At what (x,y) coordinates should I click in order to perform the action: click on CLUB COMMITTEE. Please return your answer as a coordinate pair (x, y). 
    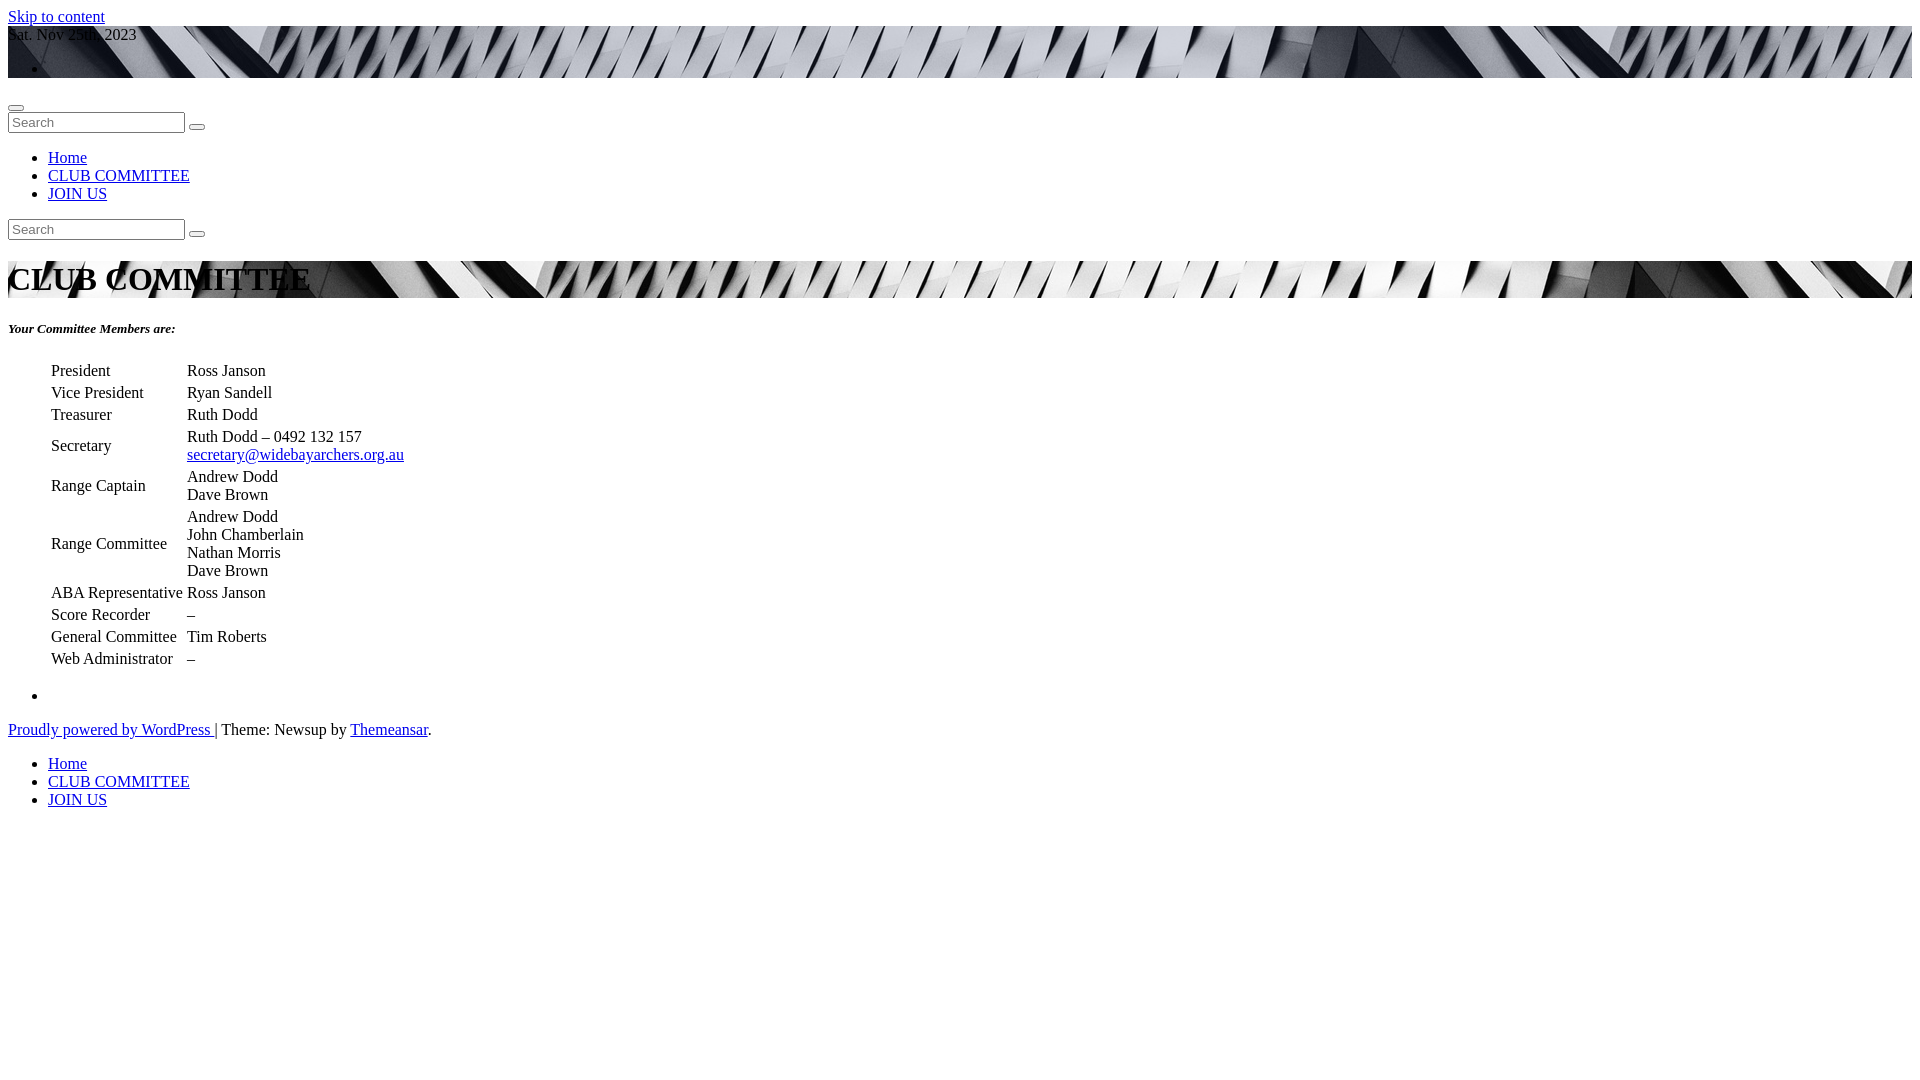
    Looking at the image, I should click on (119, 176).